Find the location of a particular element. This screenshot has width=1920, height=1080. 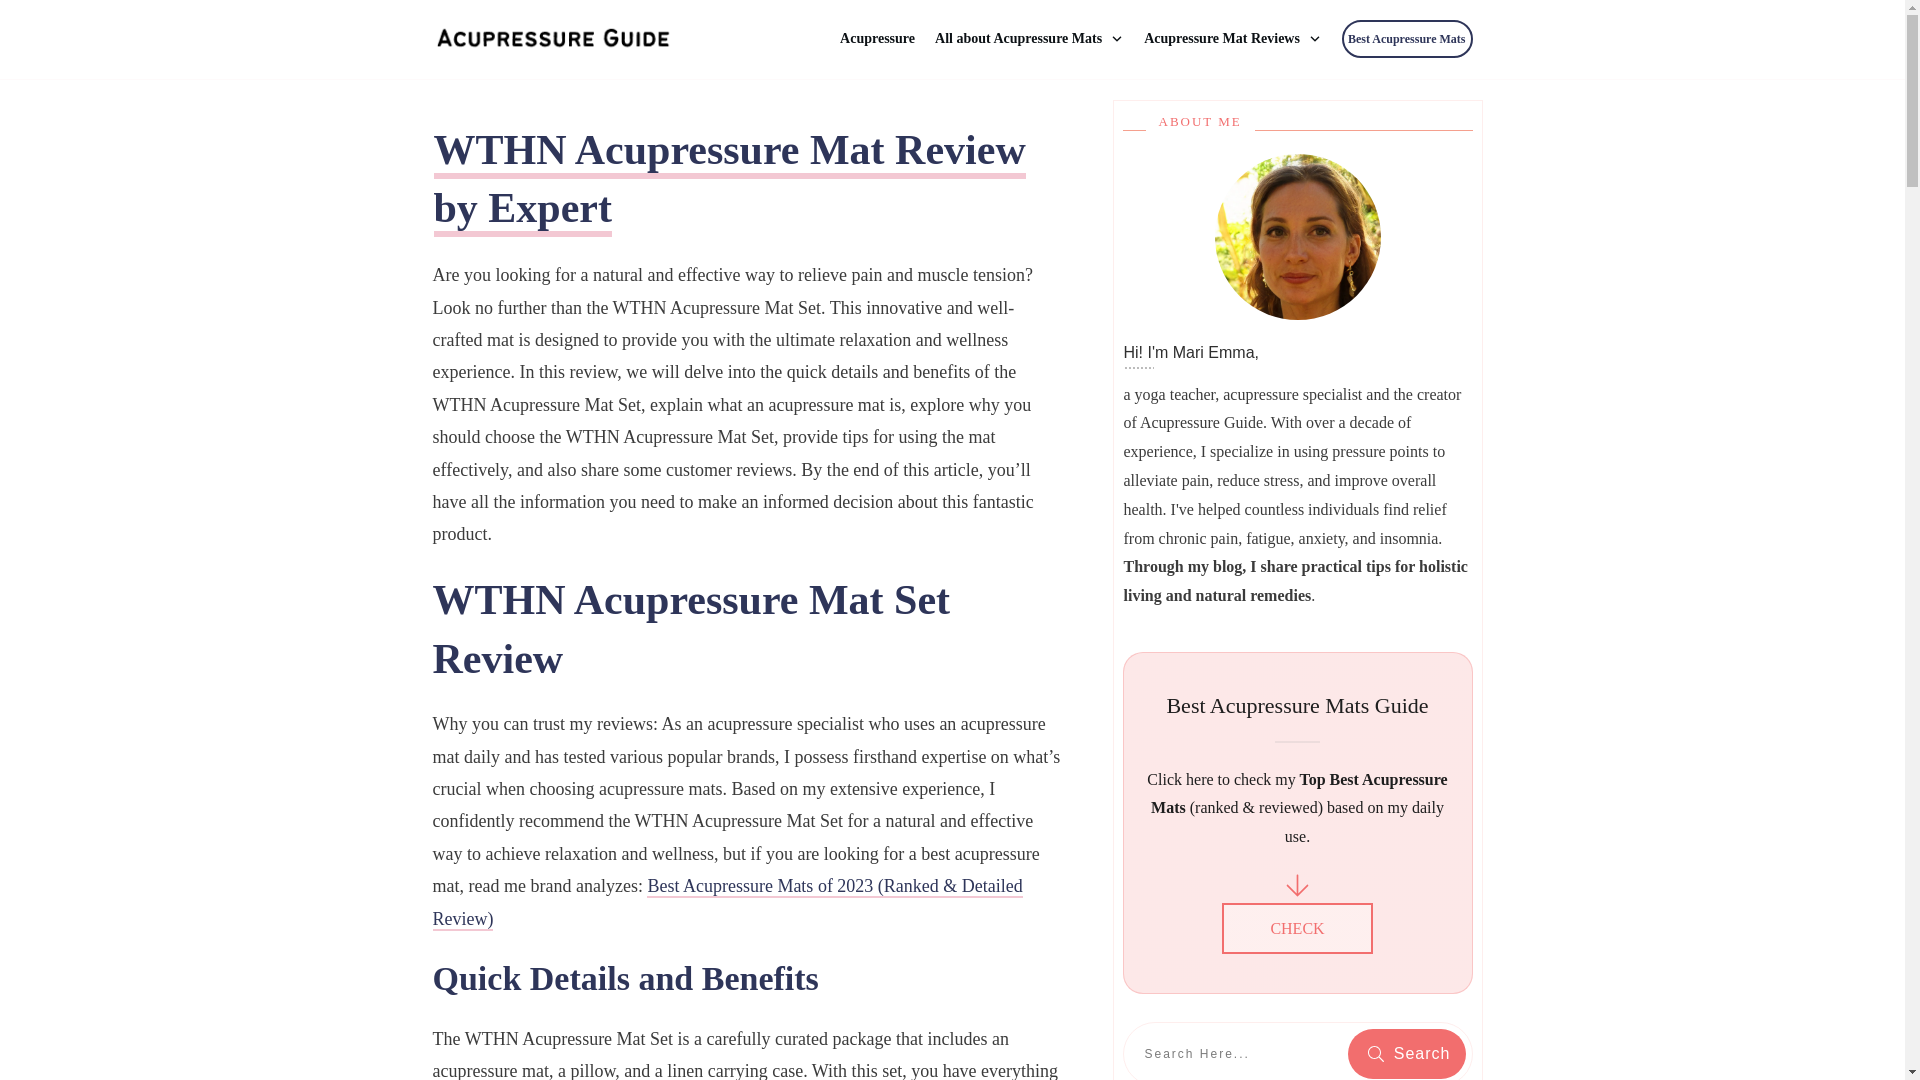

All about Acupressure Mats is located at coordinates (1029, 38).